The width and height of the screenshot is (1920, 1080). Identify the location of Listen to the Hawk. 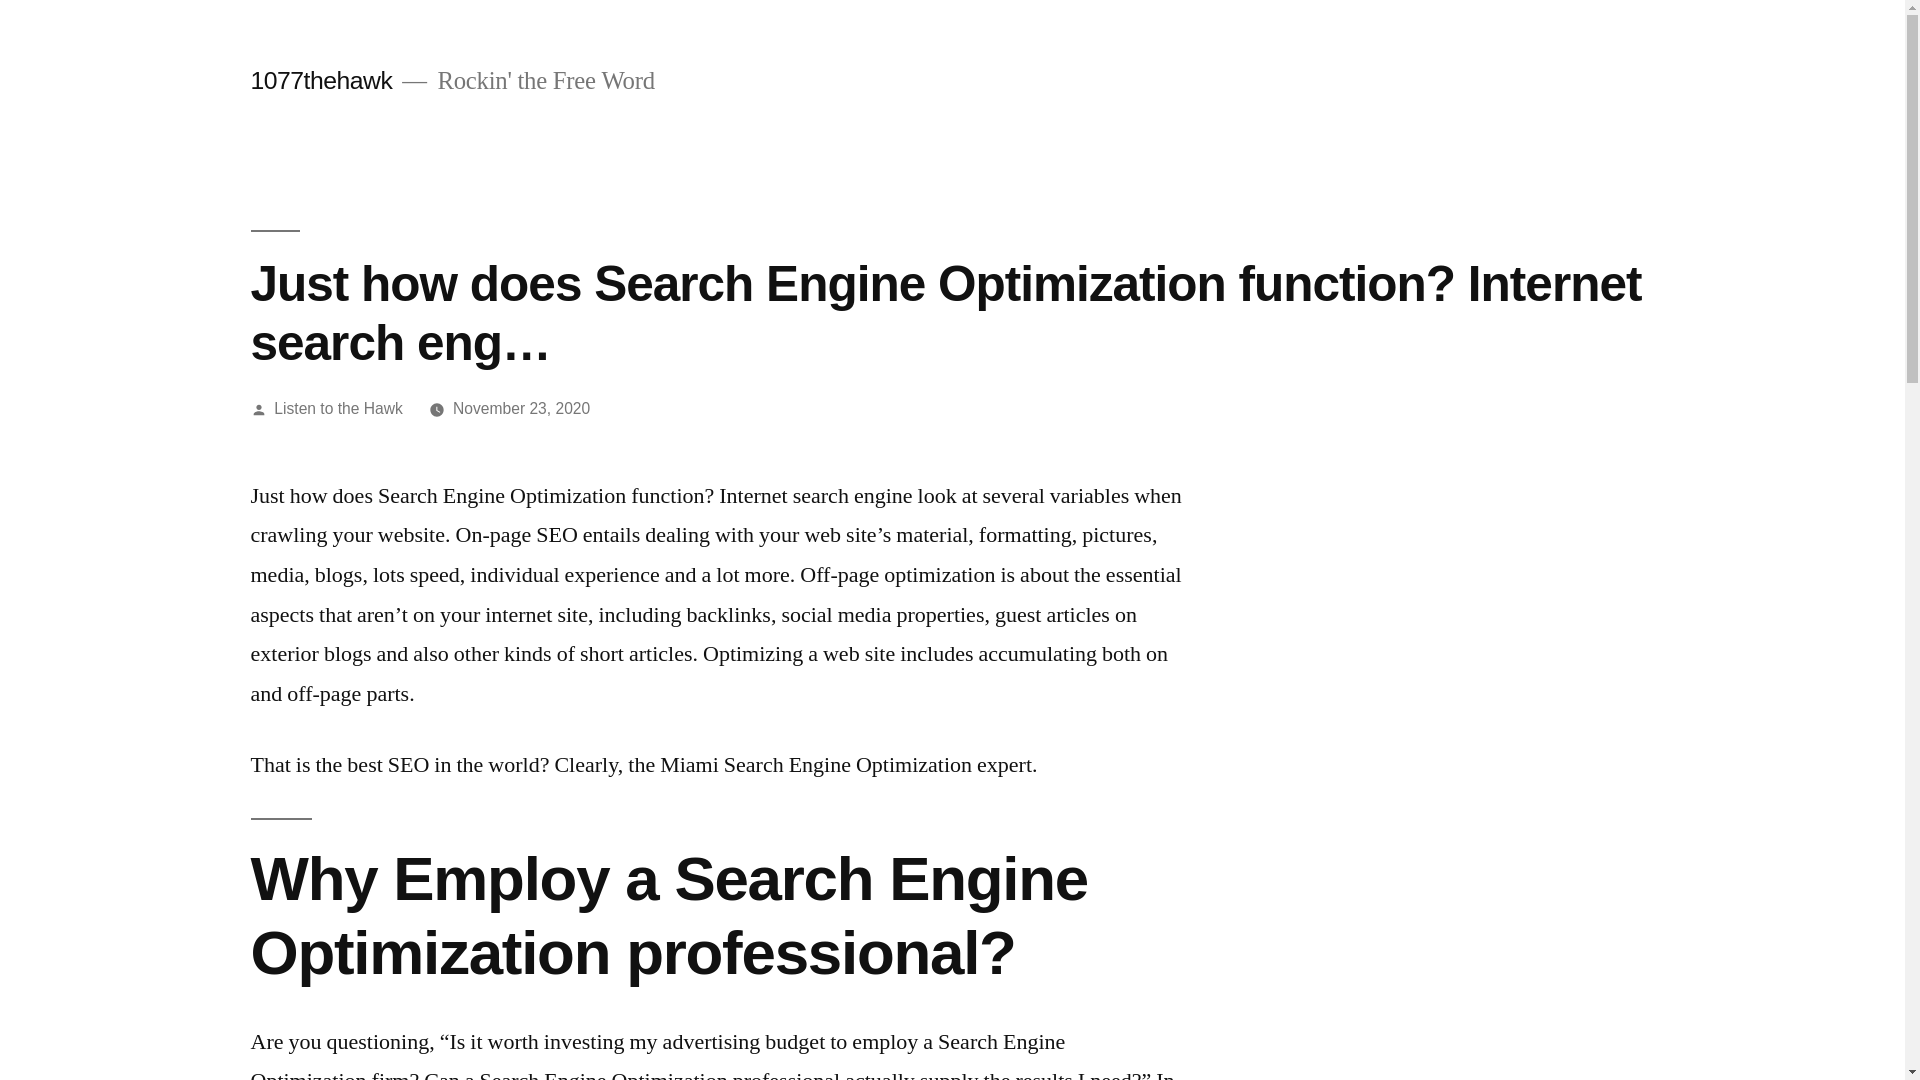
(338, 408).